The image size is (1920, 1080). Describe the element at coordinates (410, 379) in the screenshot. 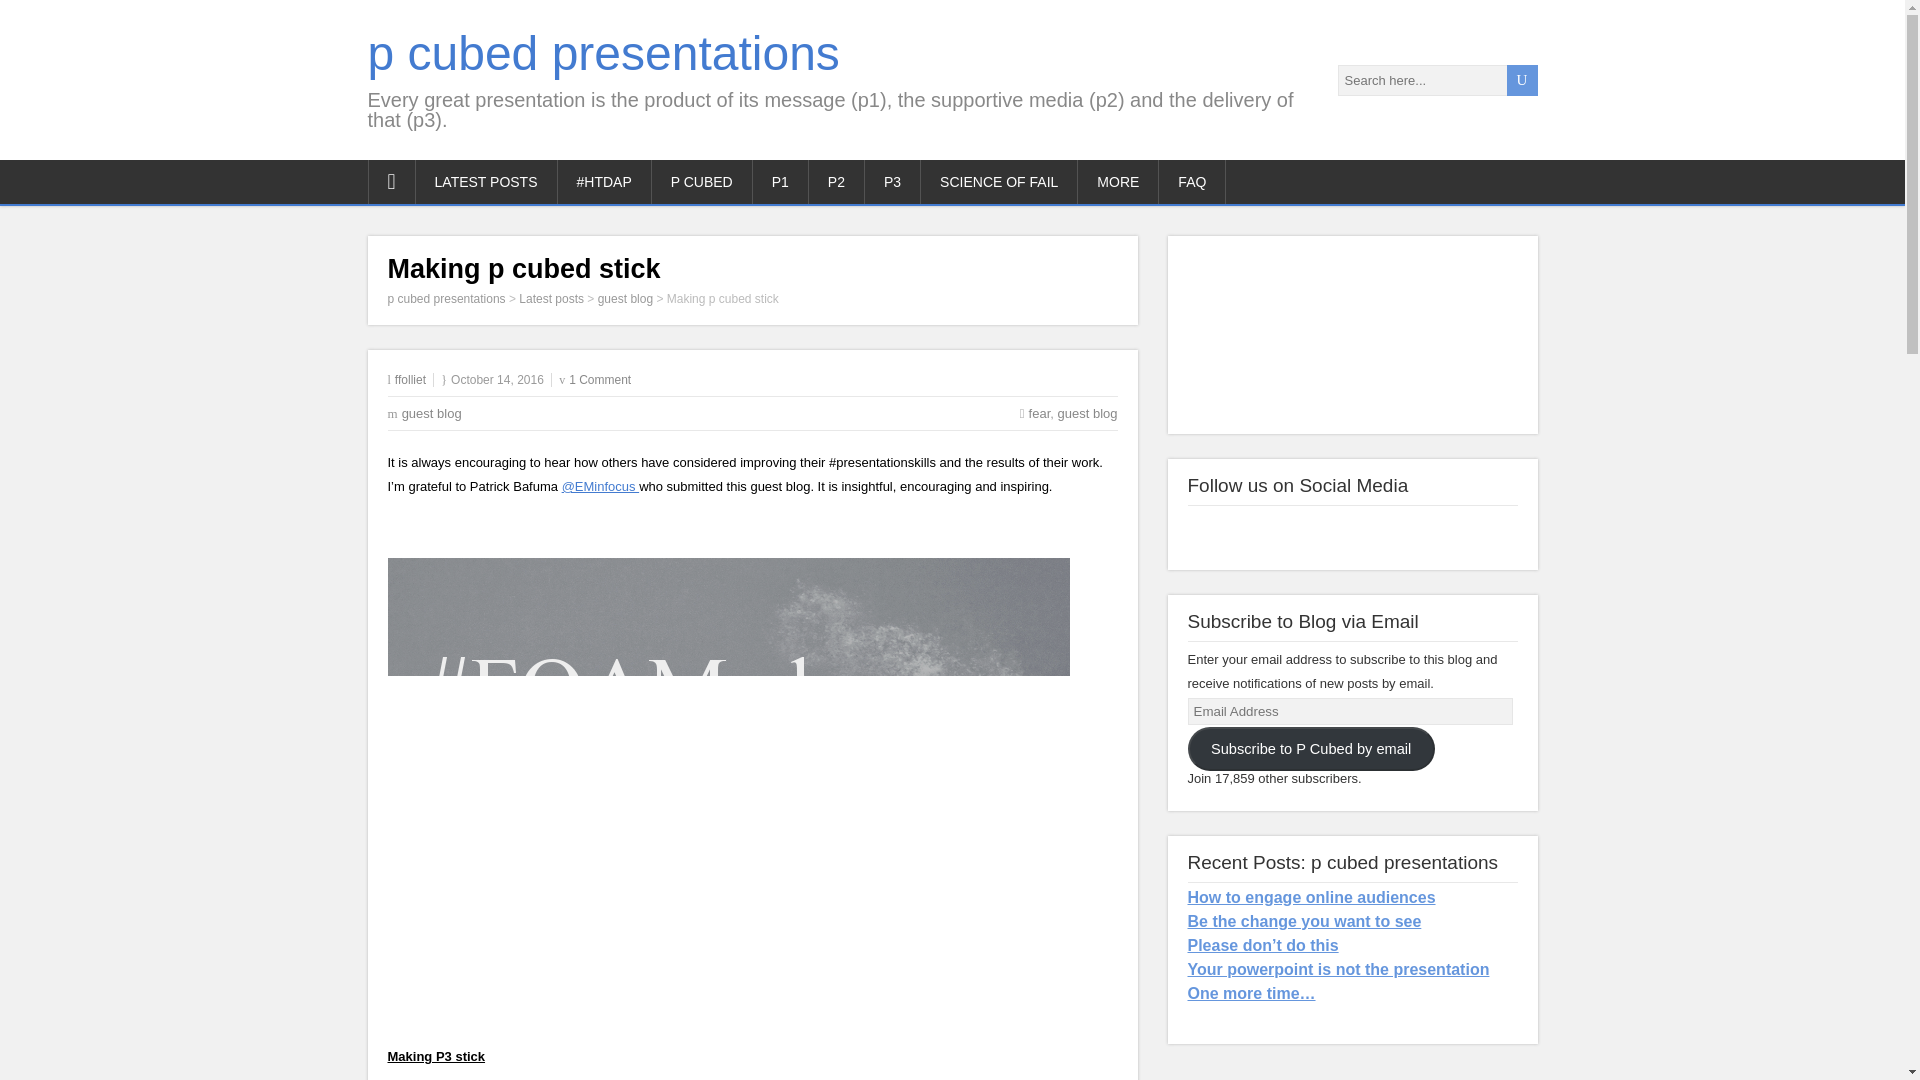

I see `ffolliet` at that location.